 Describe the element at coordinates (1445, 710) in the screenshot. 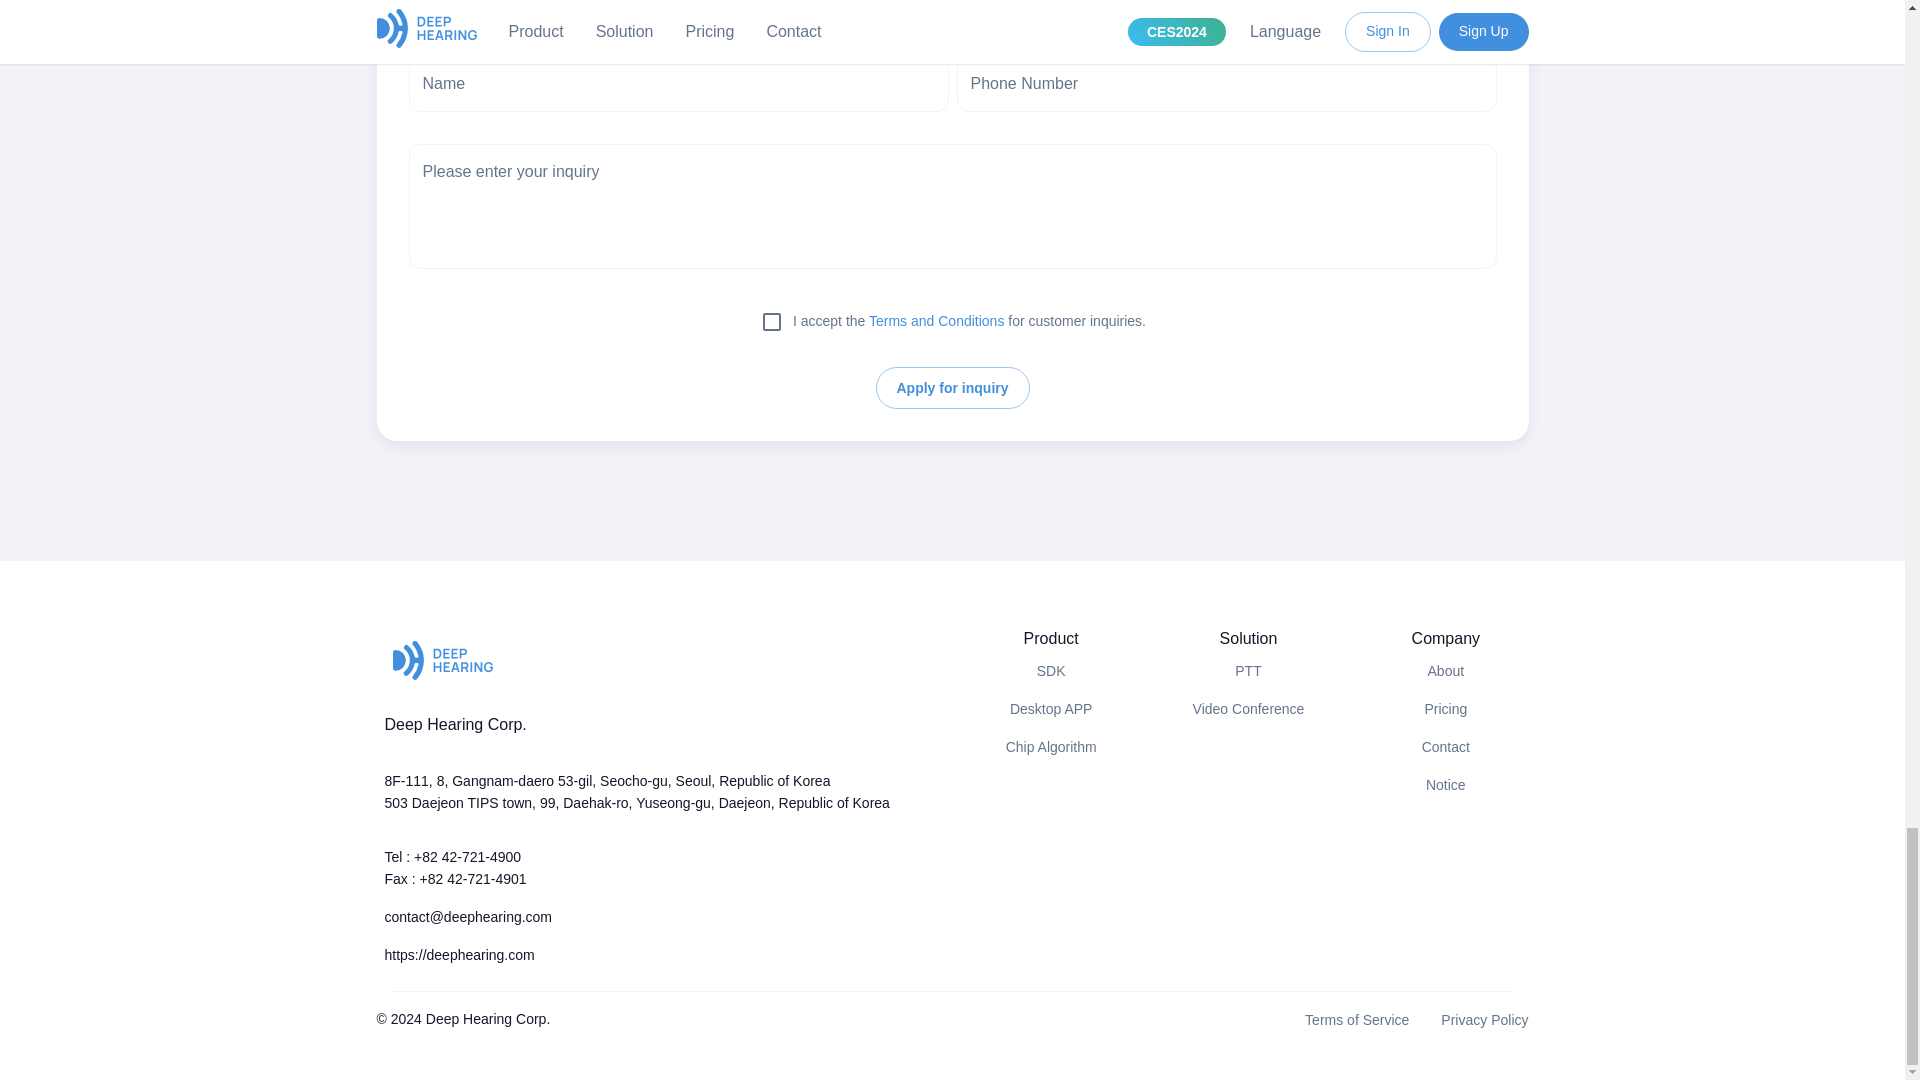

I see `Pricing` at that location.